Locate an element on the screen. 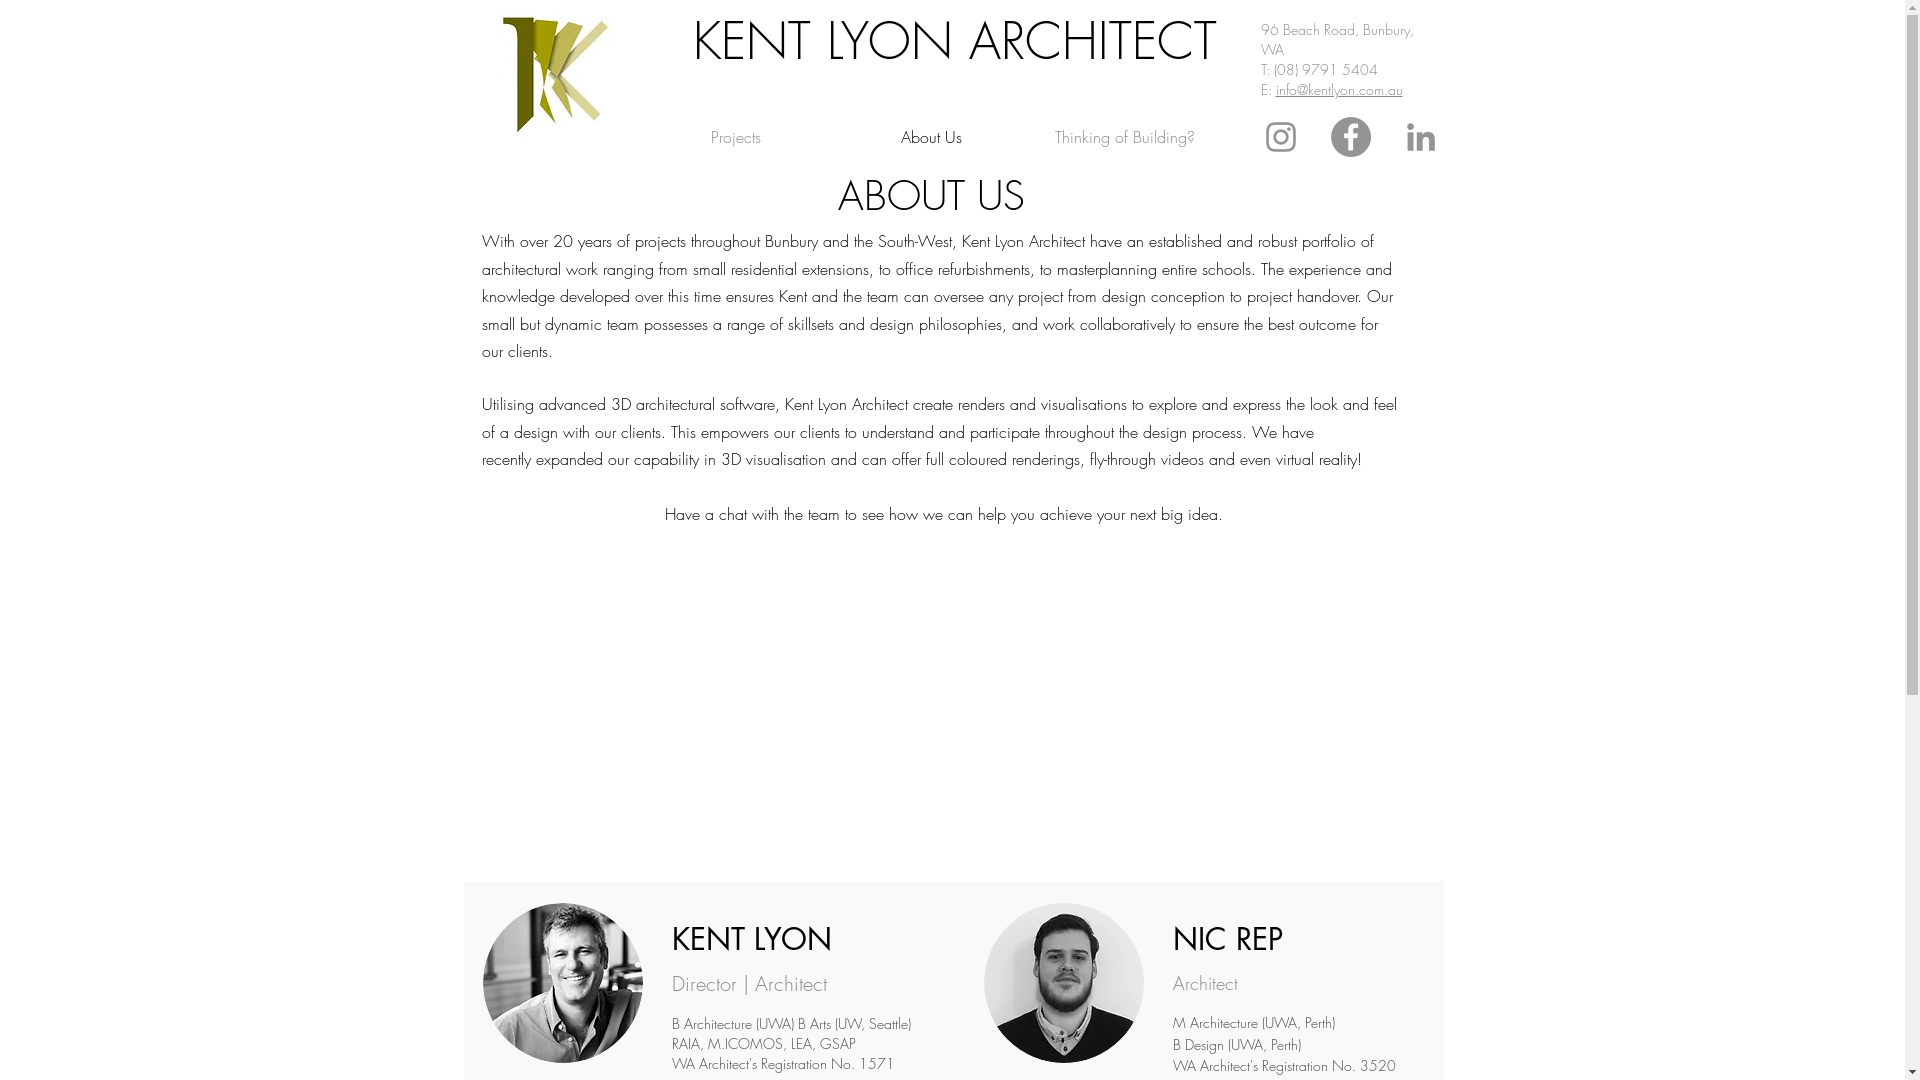 This screenshot has height=1080, width=1920. Thinking of Building? is located at coordinates (1124, 137).